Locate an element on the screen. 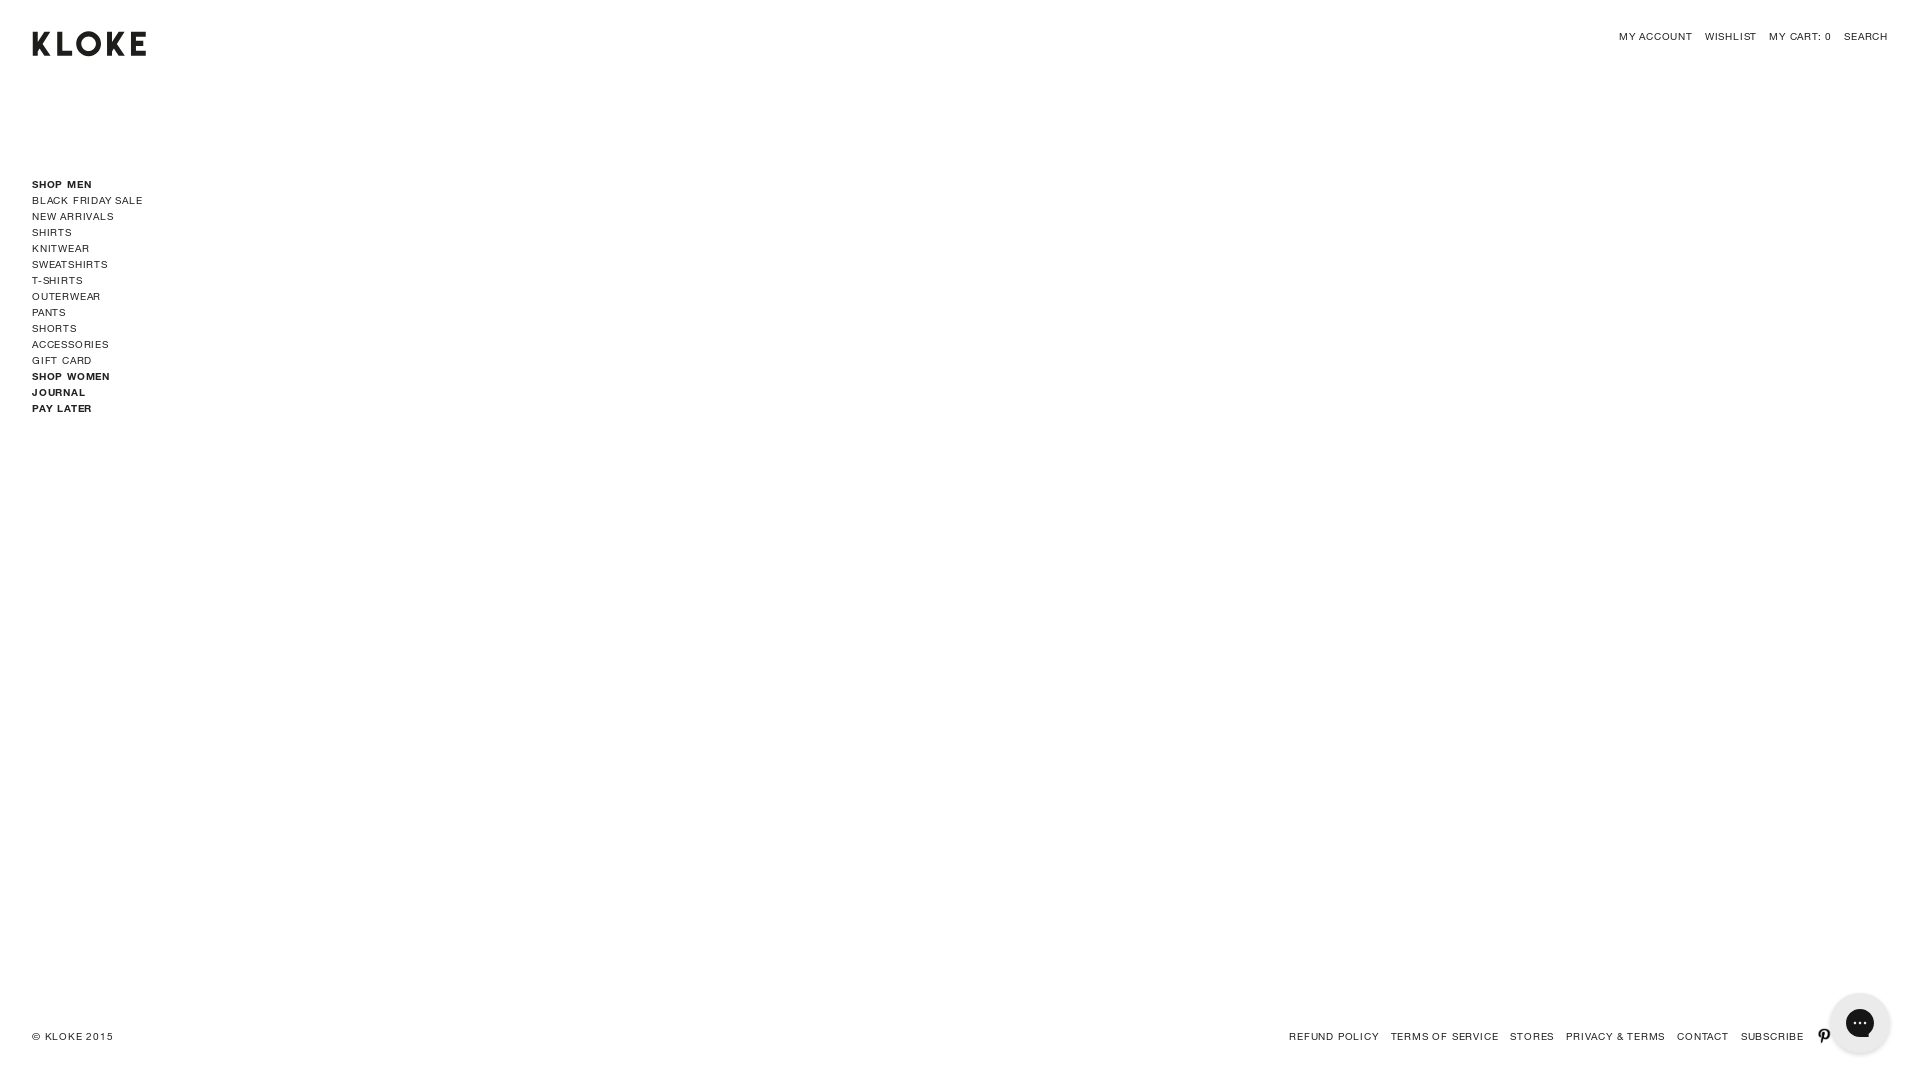 The height and width of the screenshot is (1080, 1920). MY CART: 0 is located at coordinates (1800, 36).